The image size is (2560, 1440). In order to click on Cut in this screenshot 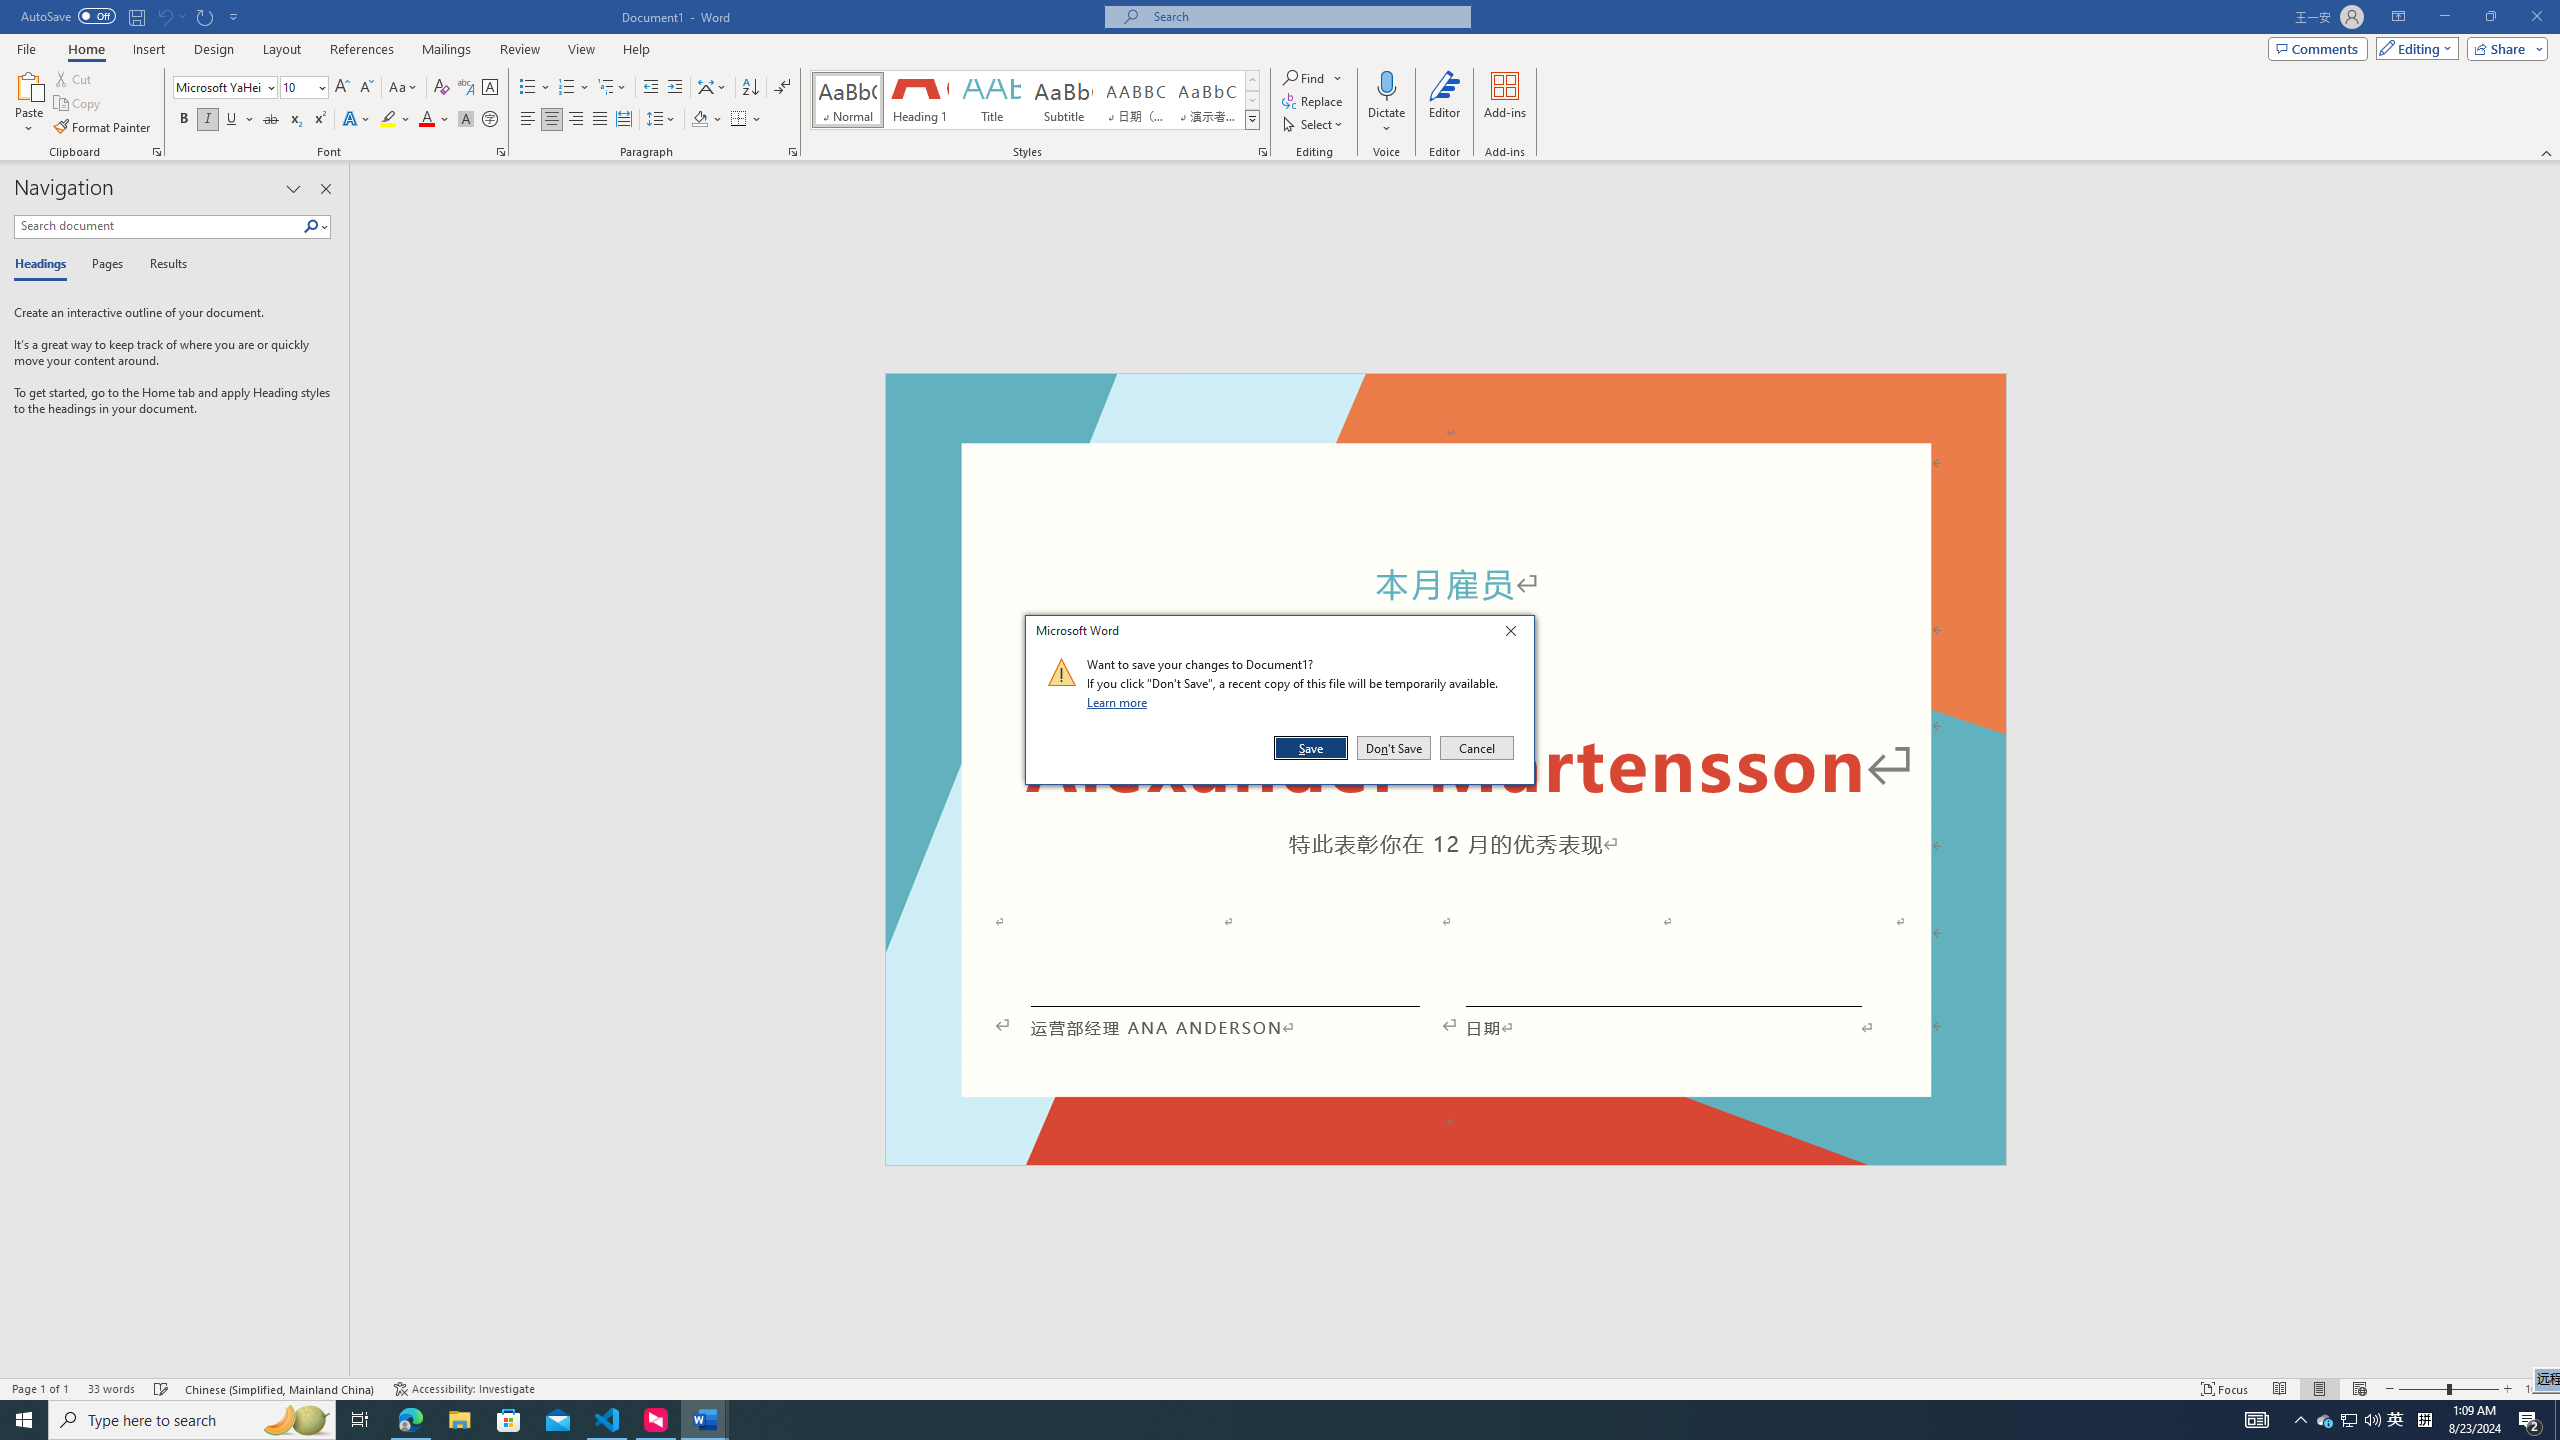, I will do `click(74, 78)`.